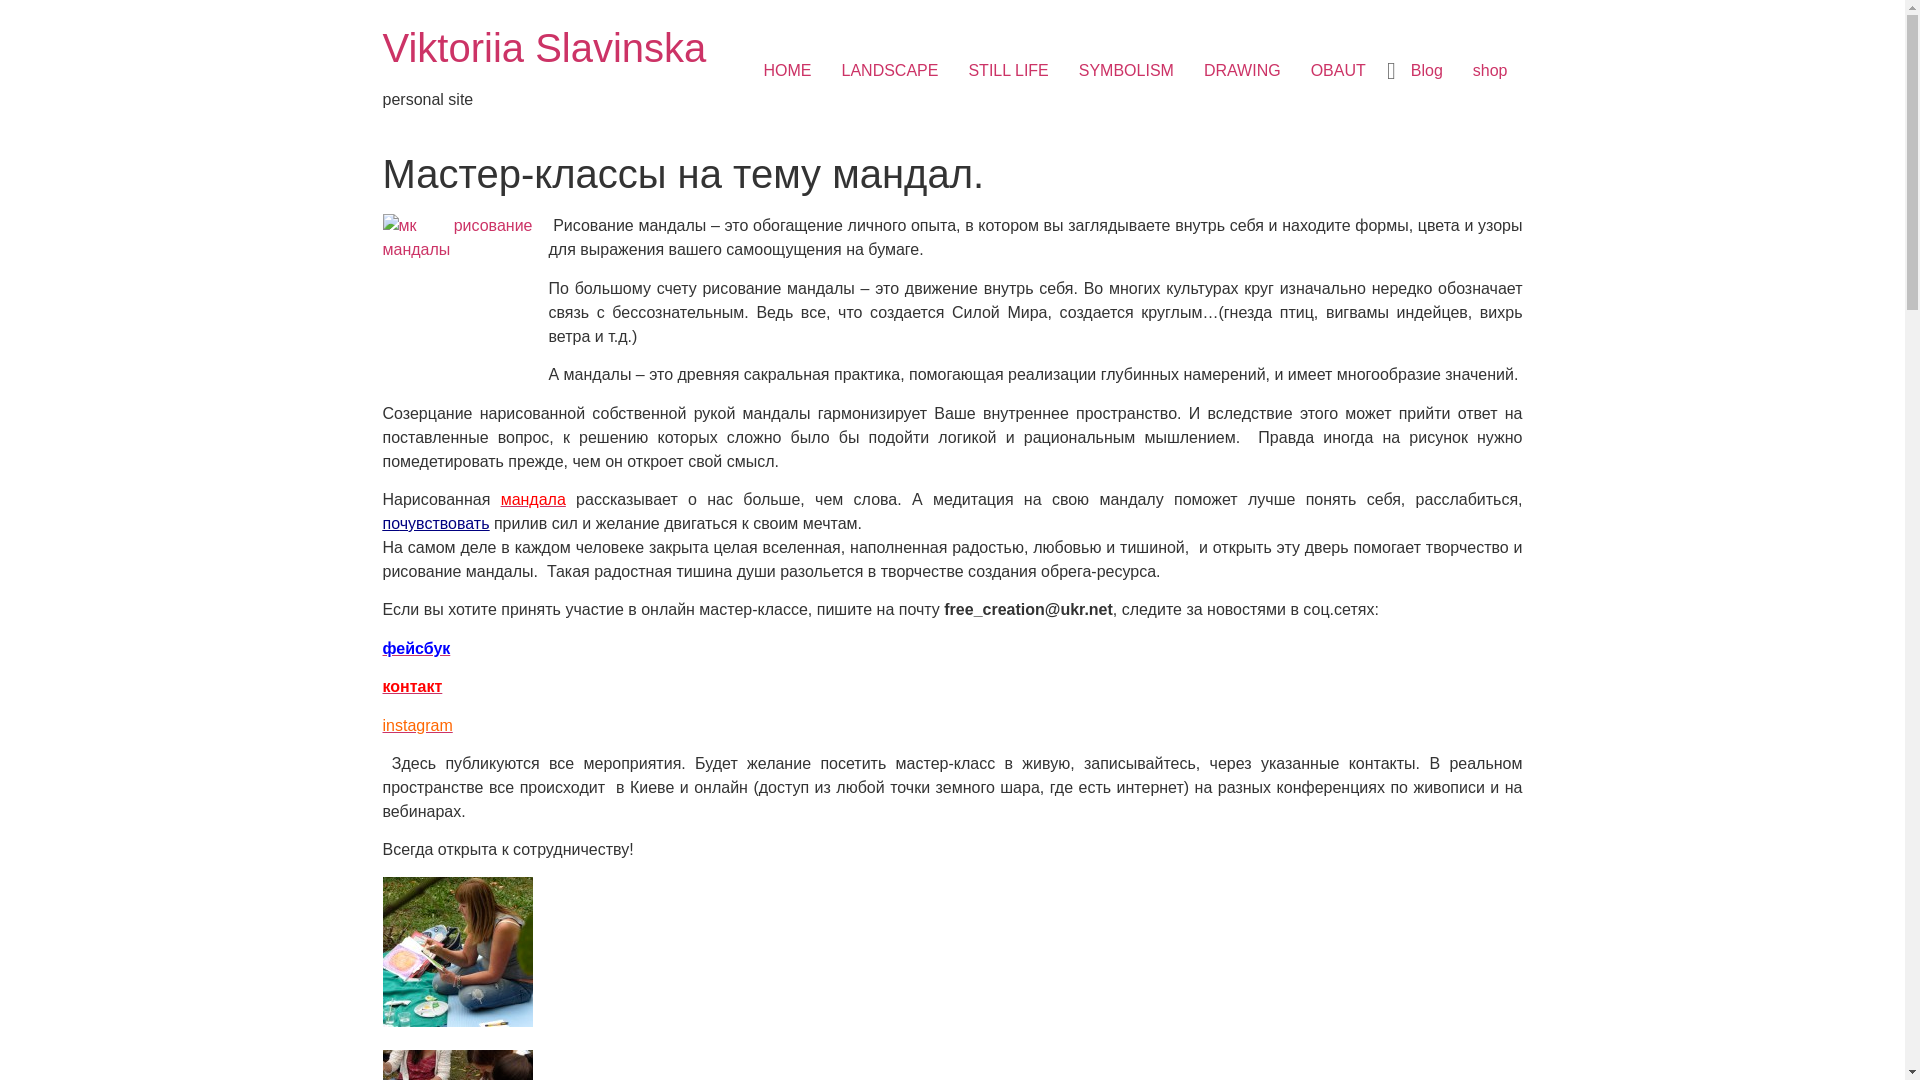 The image size is (1920, 1080). Describe the element at coordinates (788, 71) in the screenshot. I see `HOME` at that location.